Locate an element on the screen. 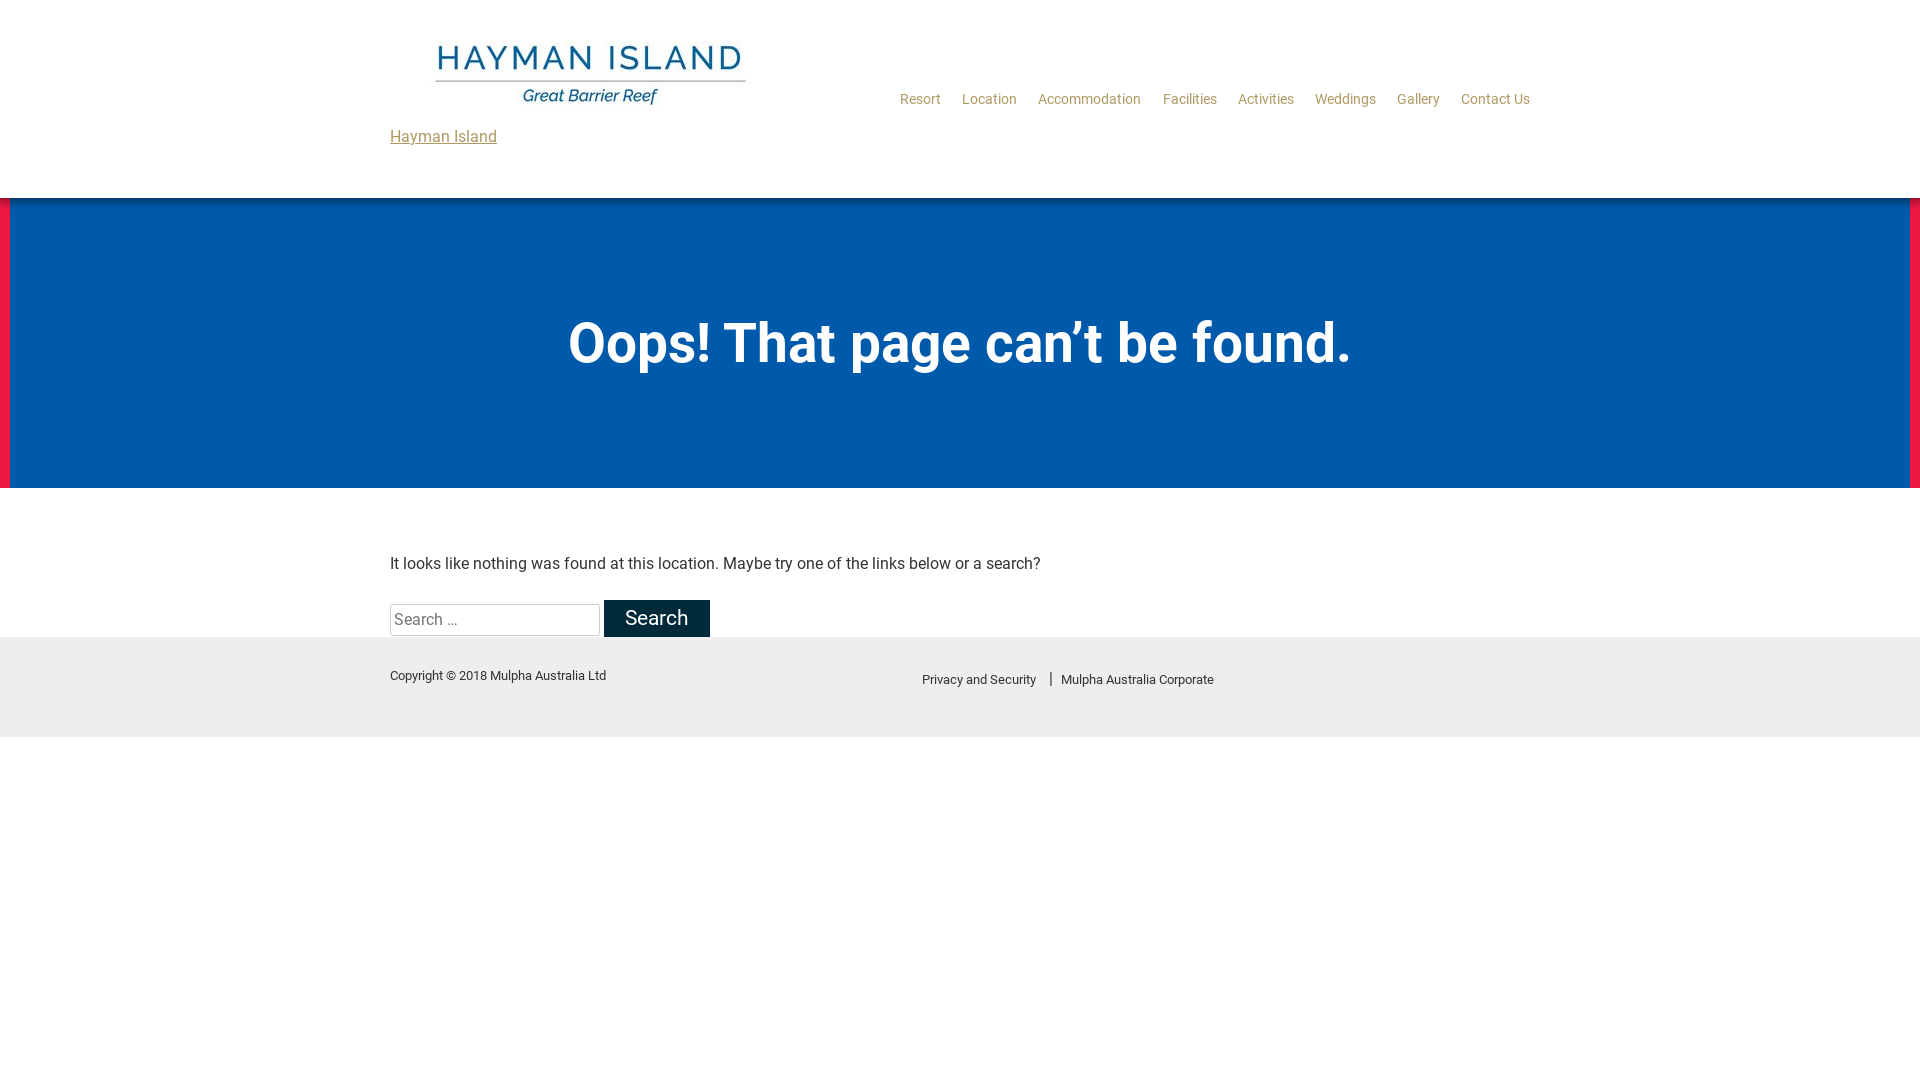 The height and width of the screenshot is (1080, 1920). Mulpha Australia Corporate is located at coordinates (1138, 680).